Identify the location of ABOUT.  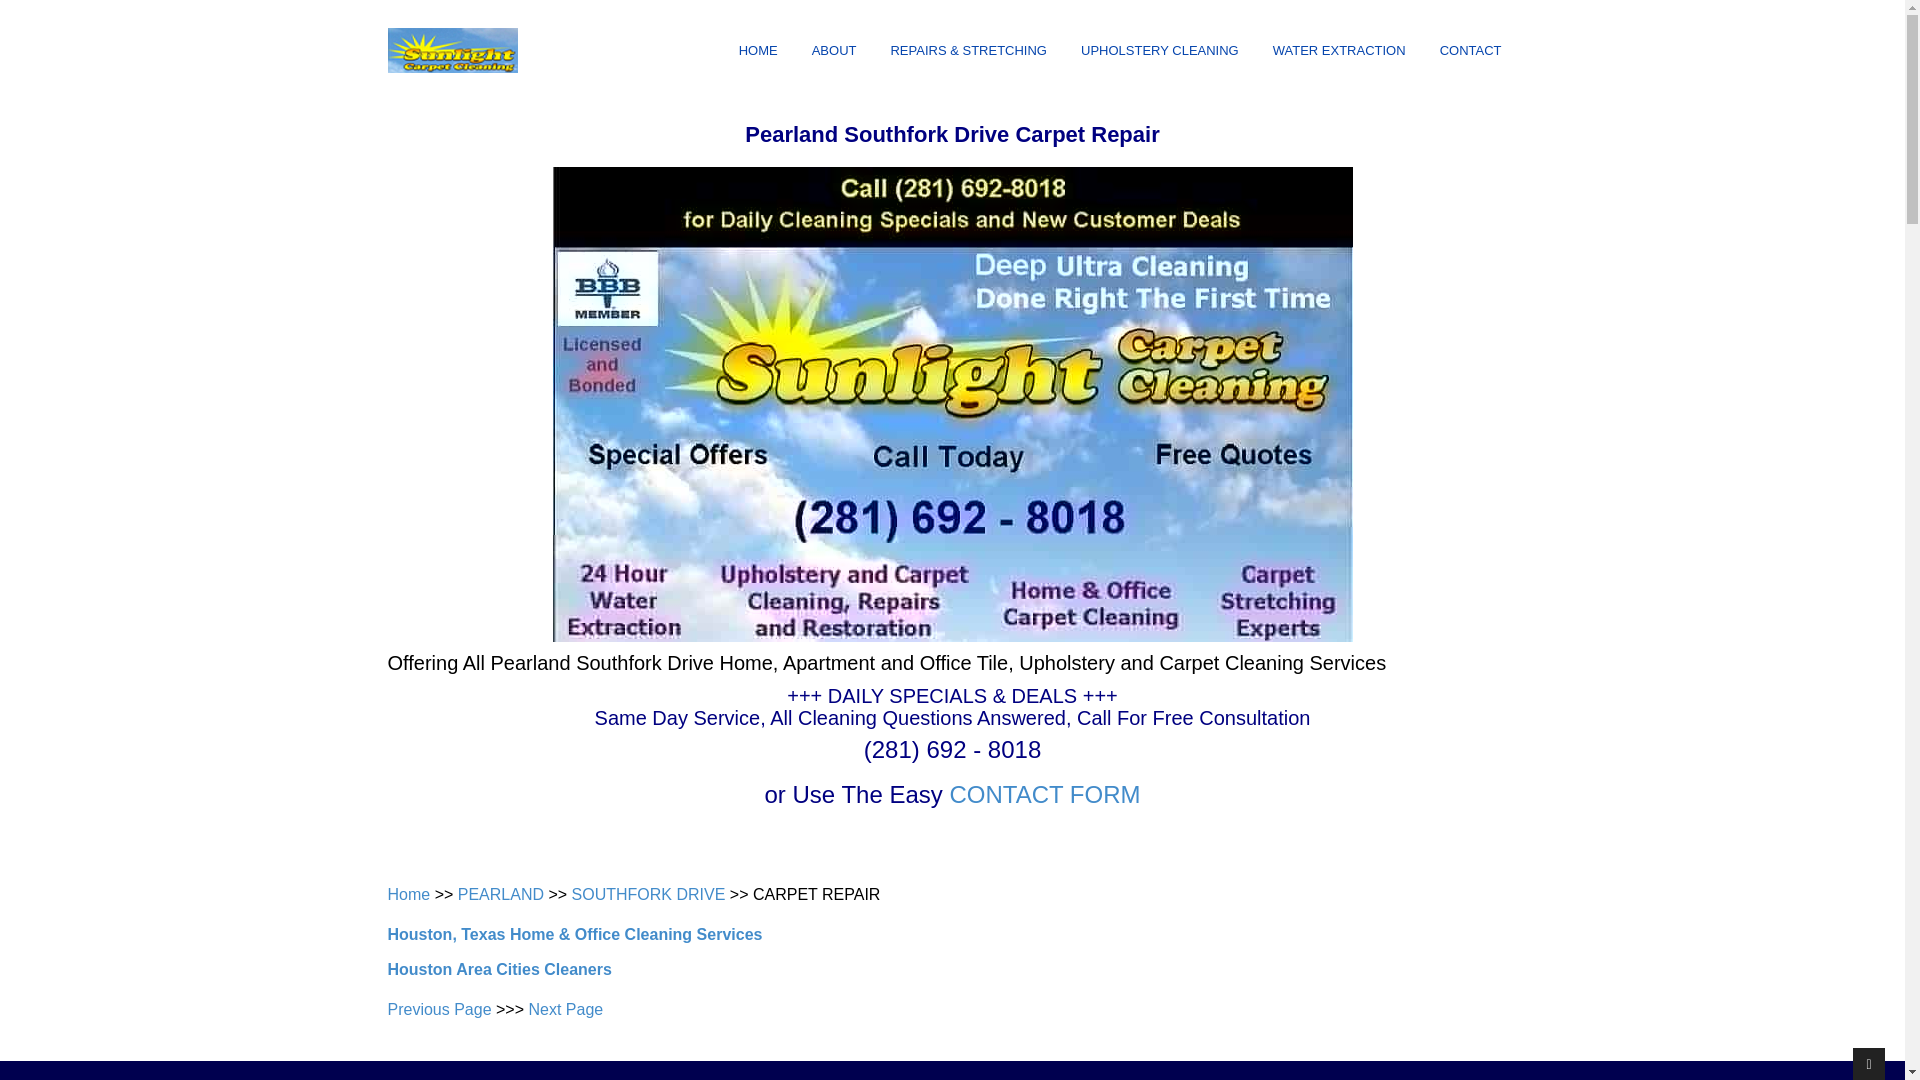
(834, 52).